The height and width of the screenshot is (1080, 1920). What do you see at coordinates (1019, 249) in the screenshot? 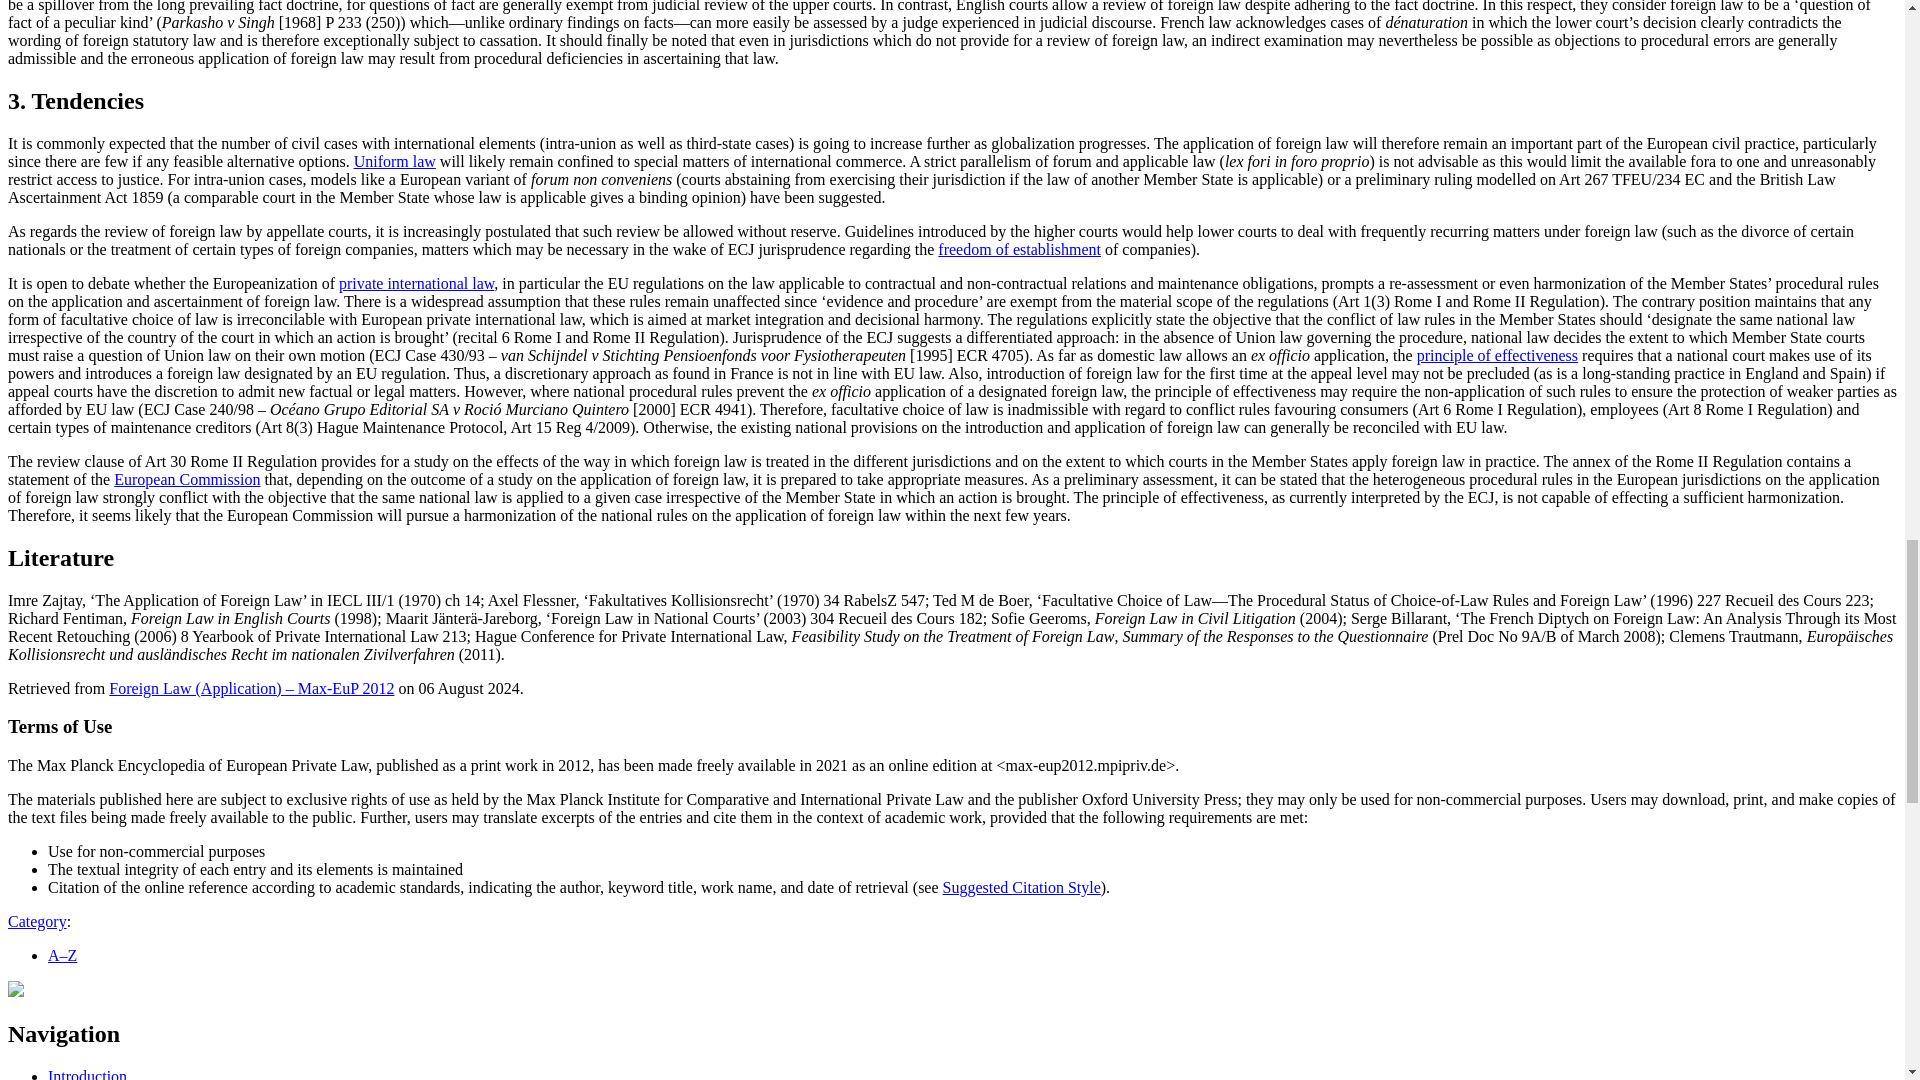
I see `Freedom of Establishment` at bounding box center [1019, 249].